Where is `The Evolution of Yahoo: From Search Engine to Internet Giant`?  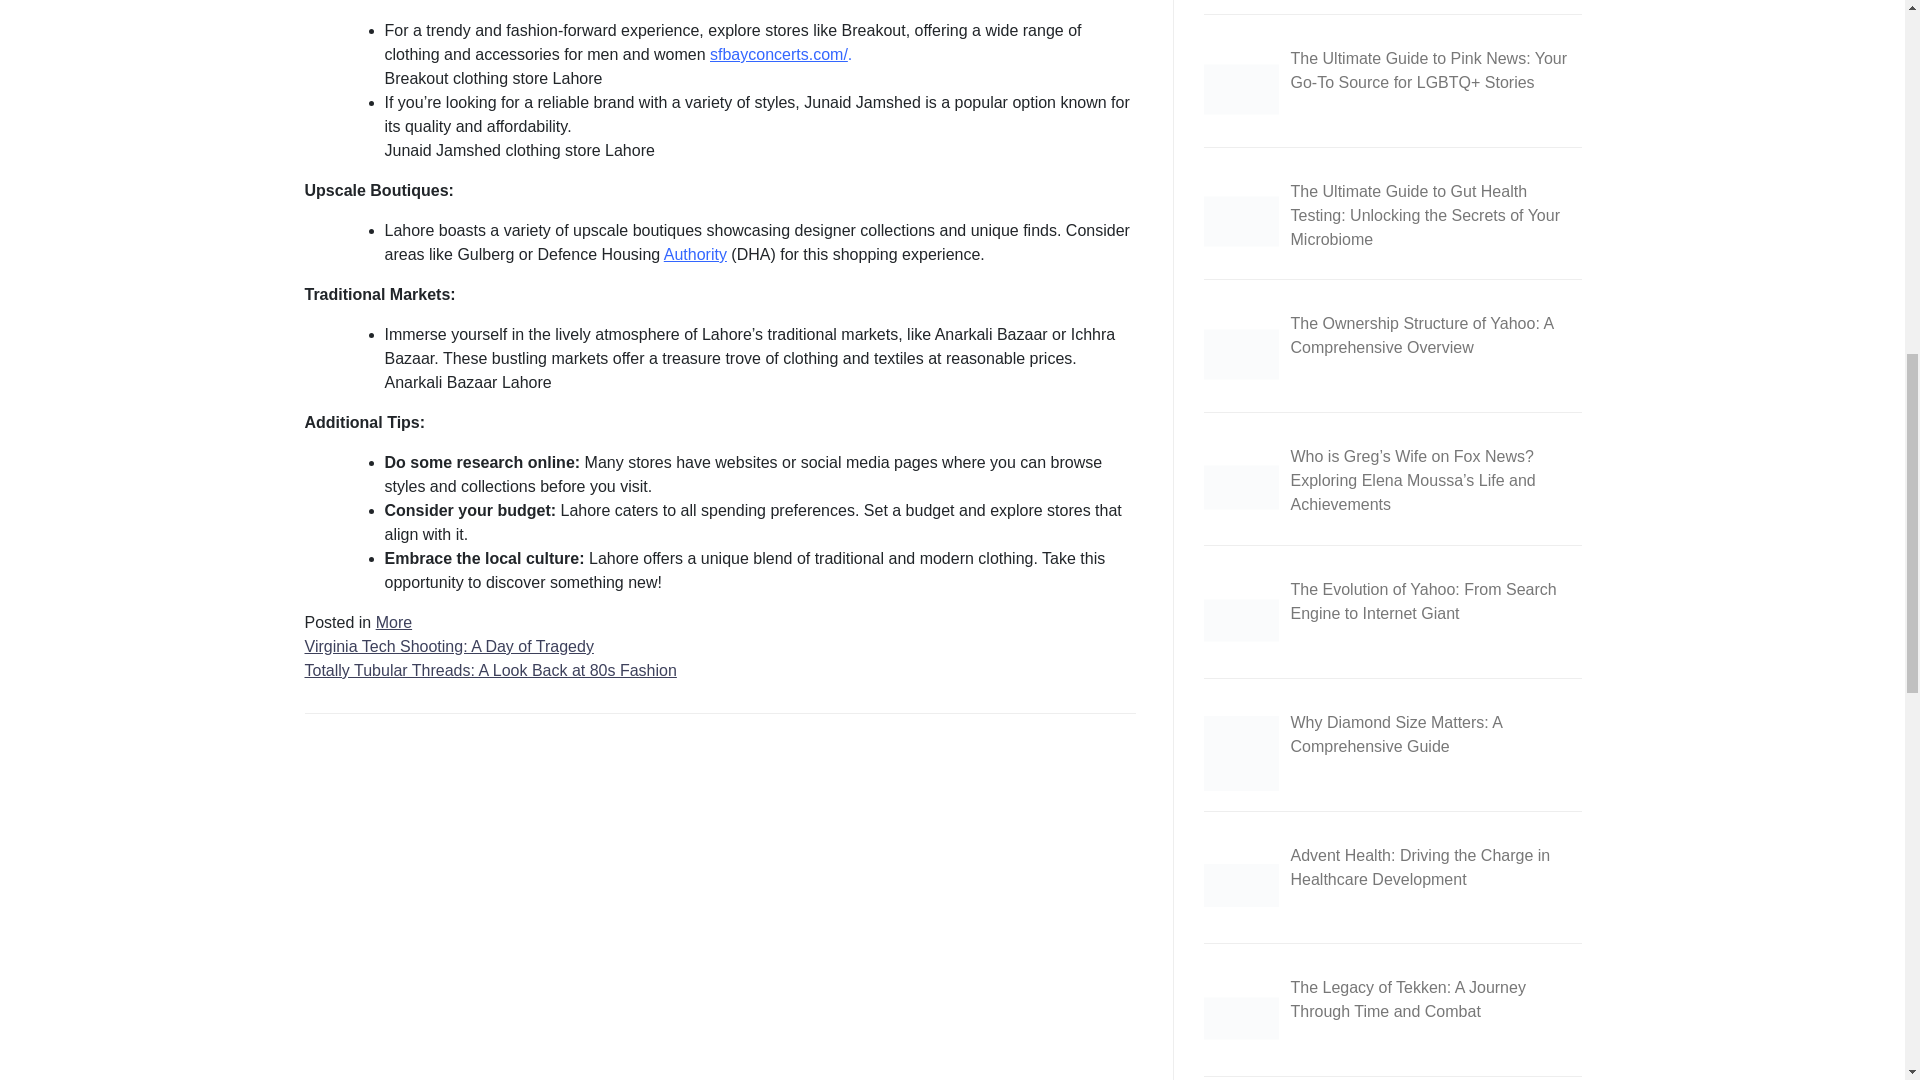 The Evolution of Yahoo: From Search Engine to Internet Giant is located at coordinates (1240, 620).